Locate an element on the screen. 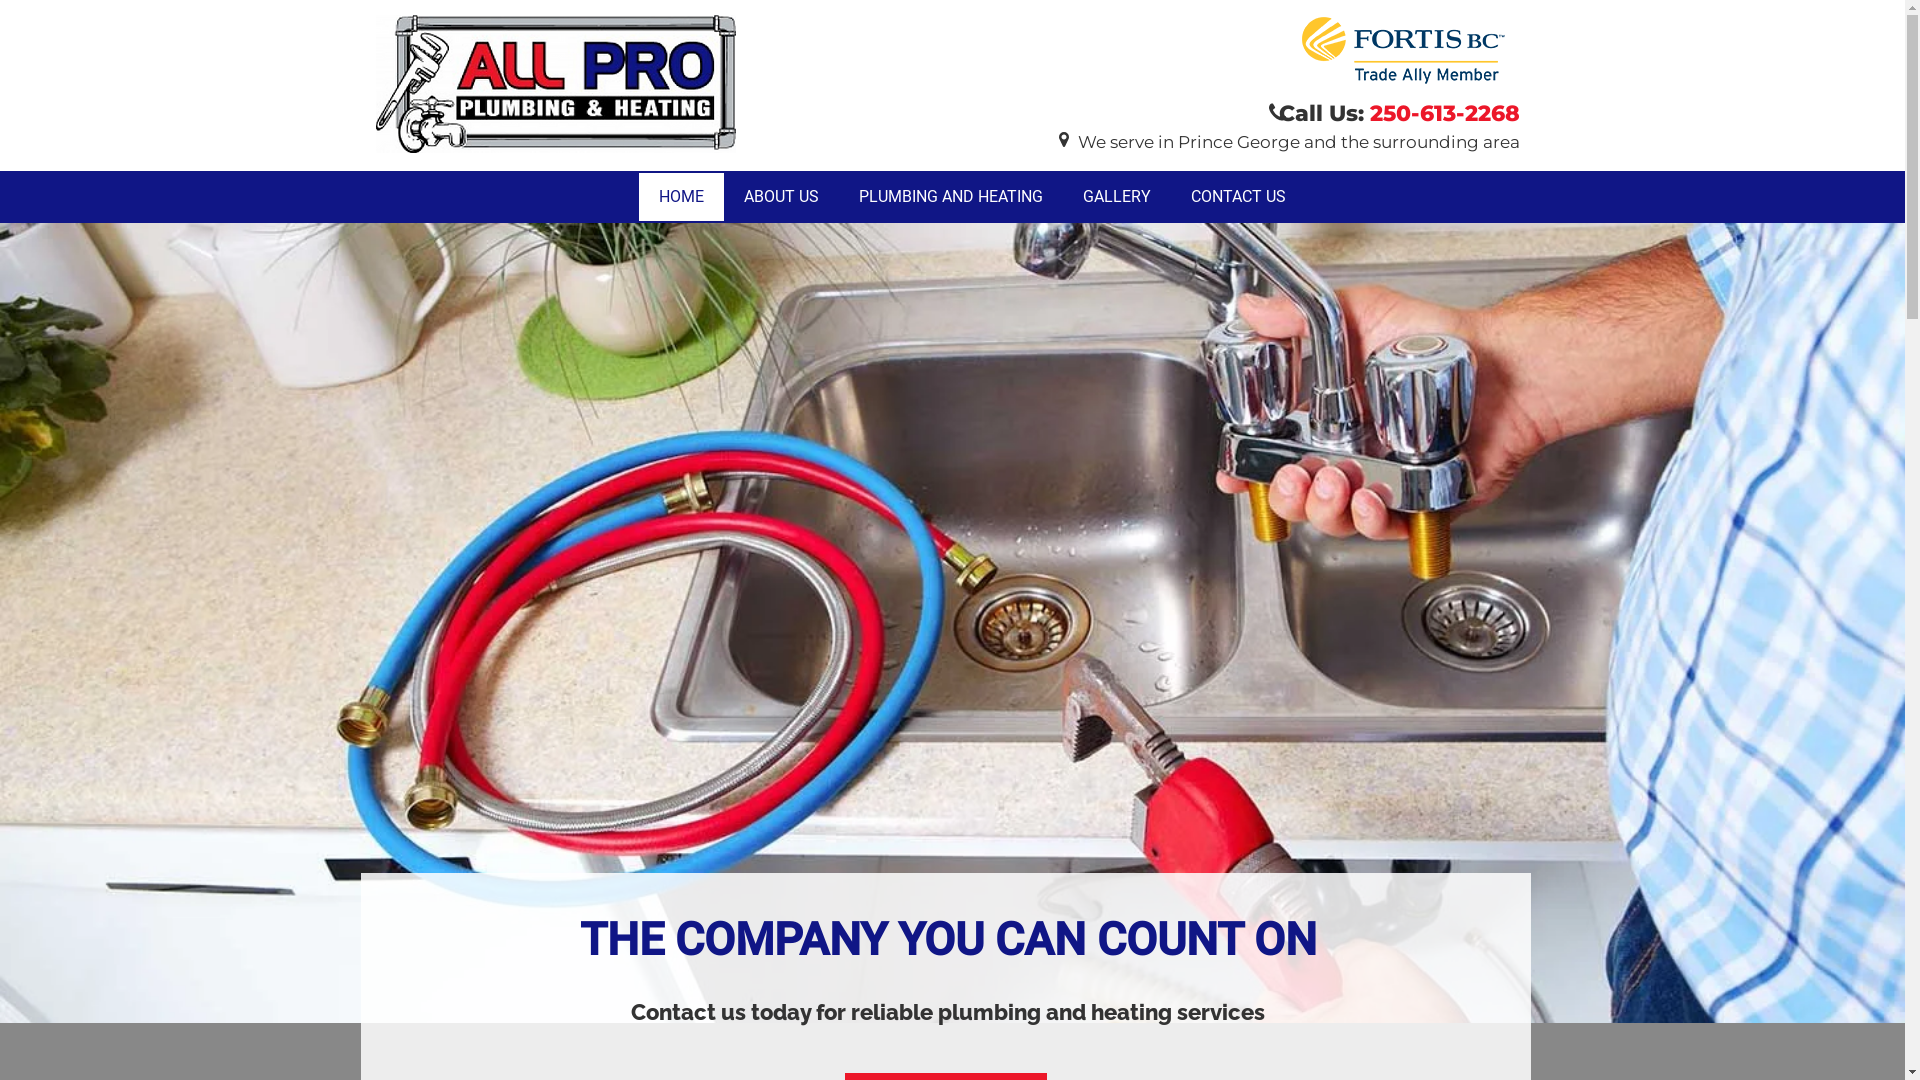 The image size is (1920, 1080). CONTACT US is located at coordinates (1238, 197).